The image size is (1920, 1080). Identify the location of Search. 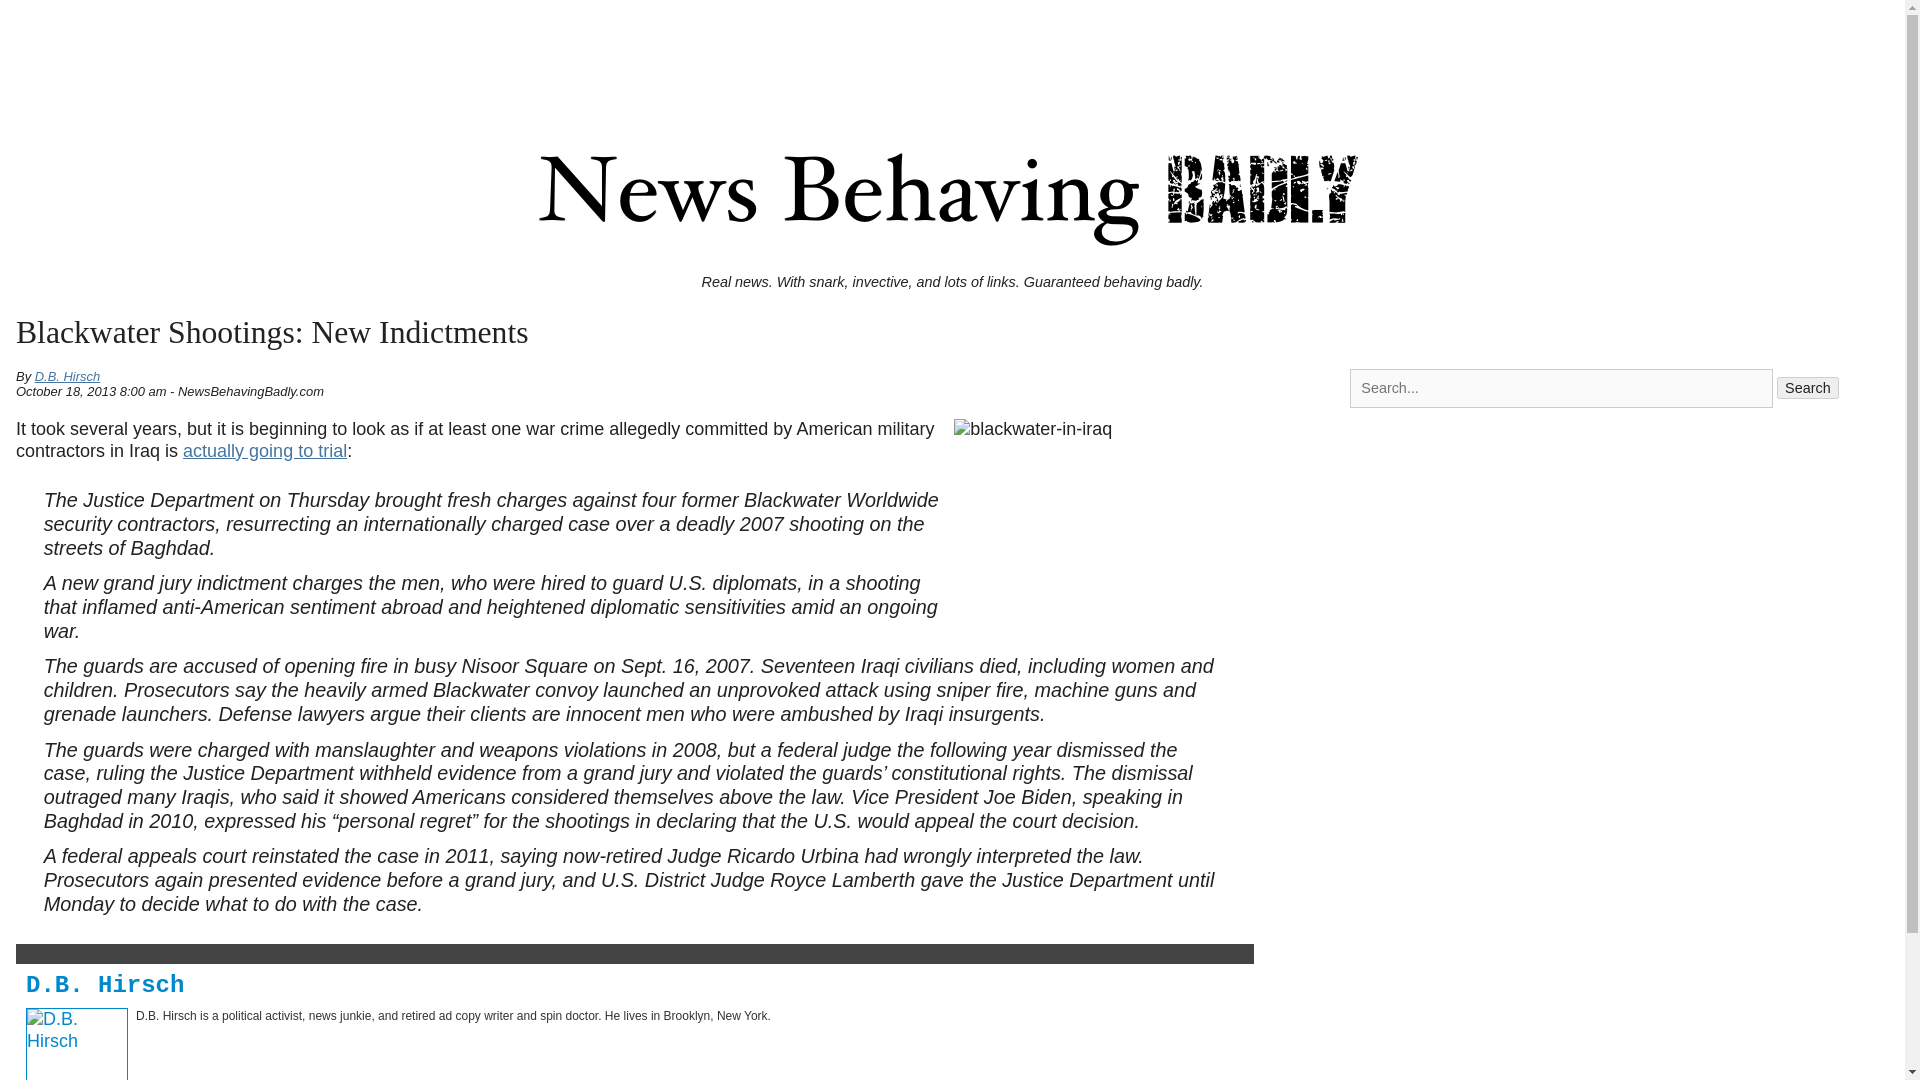
(1808, 387).